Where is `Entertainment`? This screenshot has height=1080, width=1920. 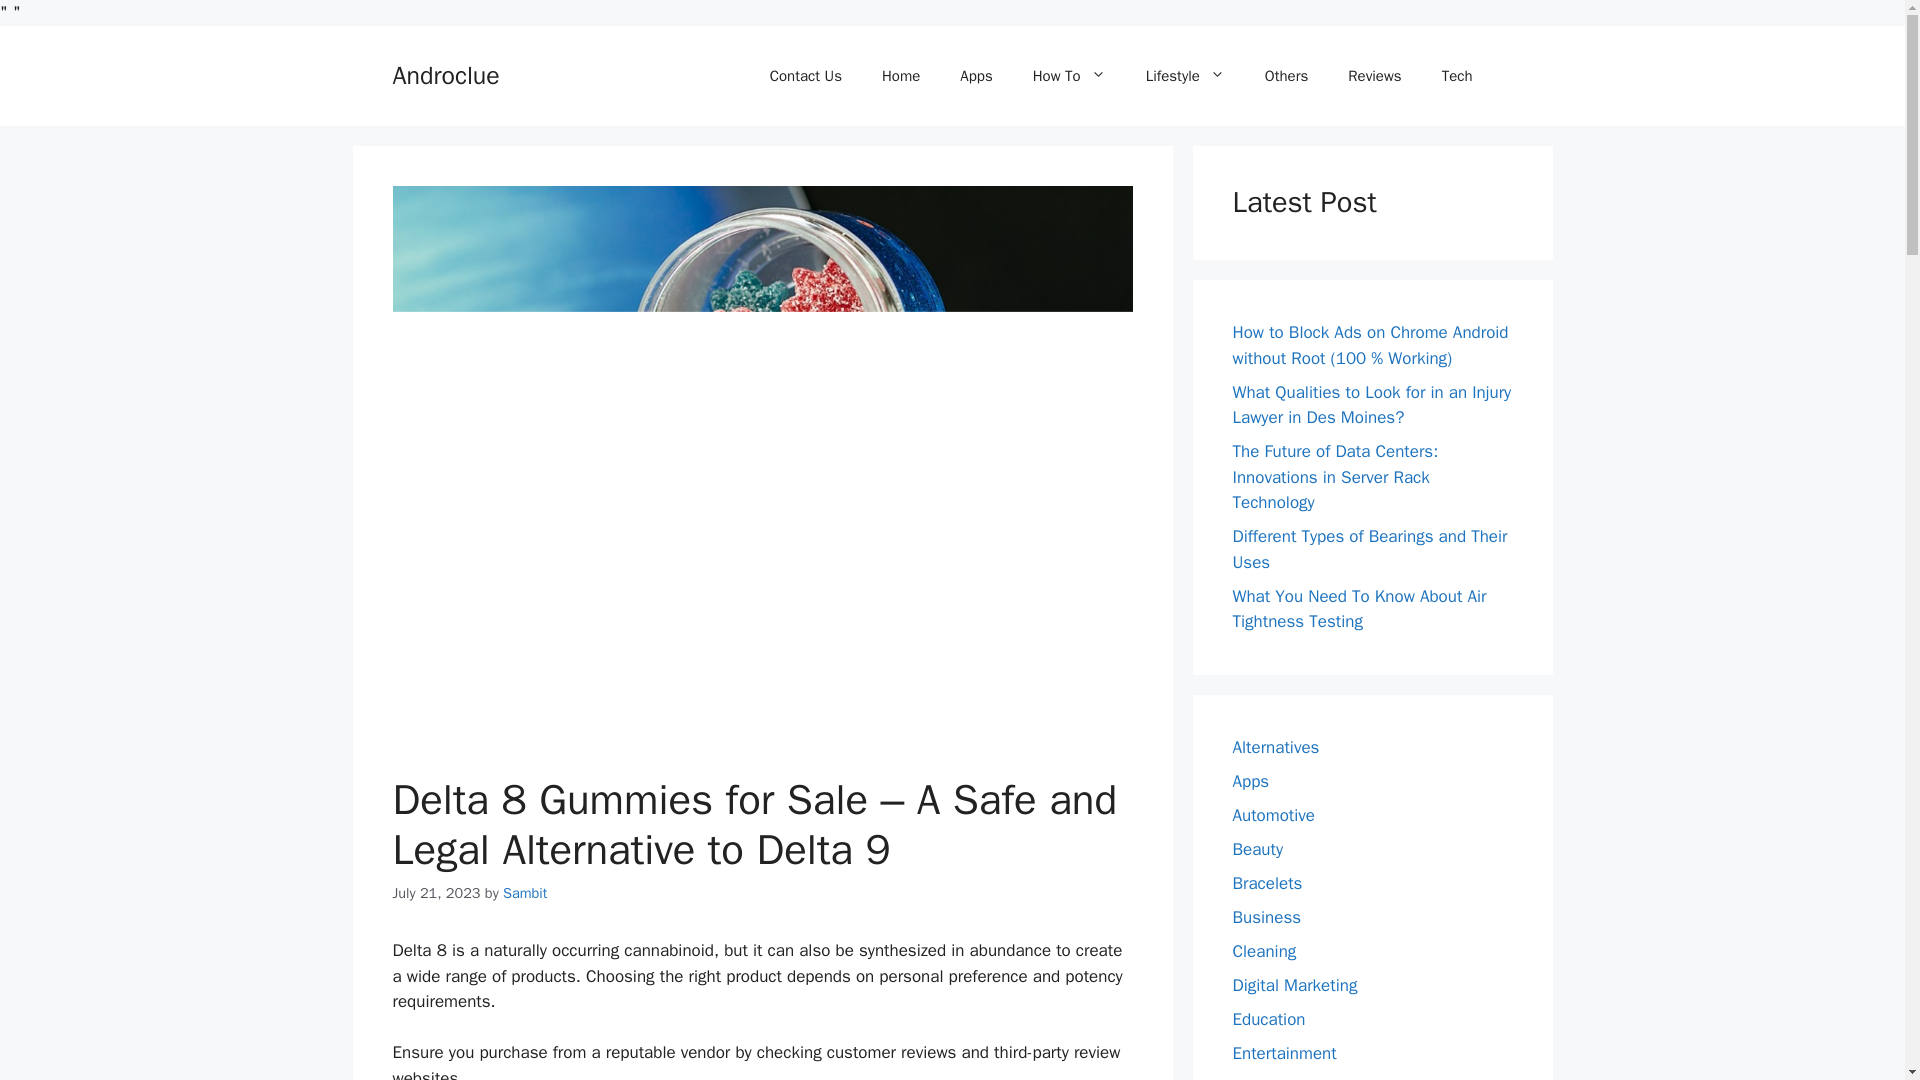
Entertainment is located at coordinates (1284, 1053).